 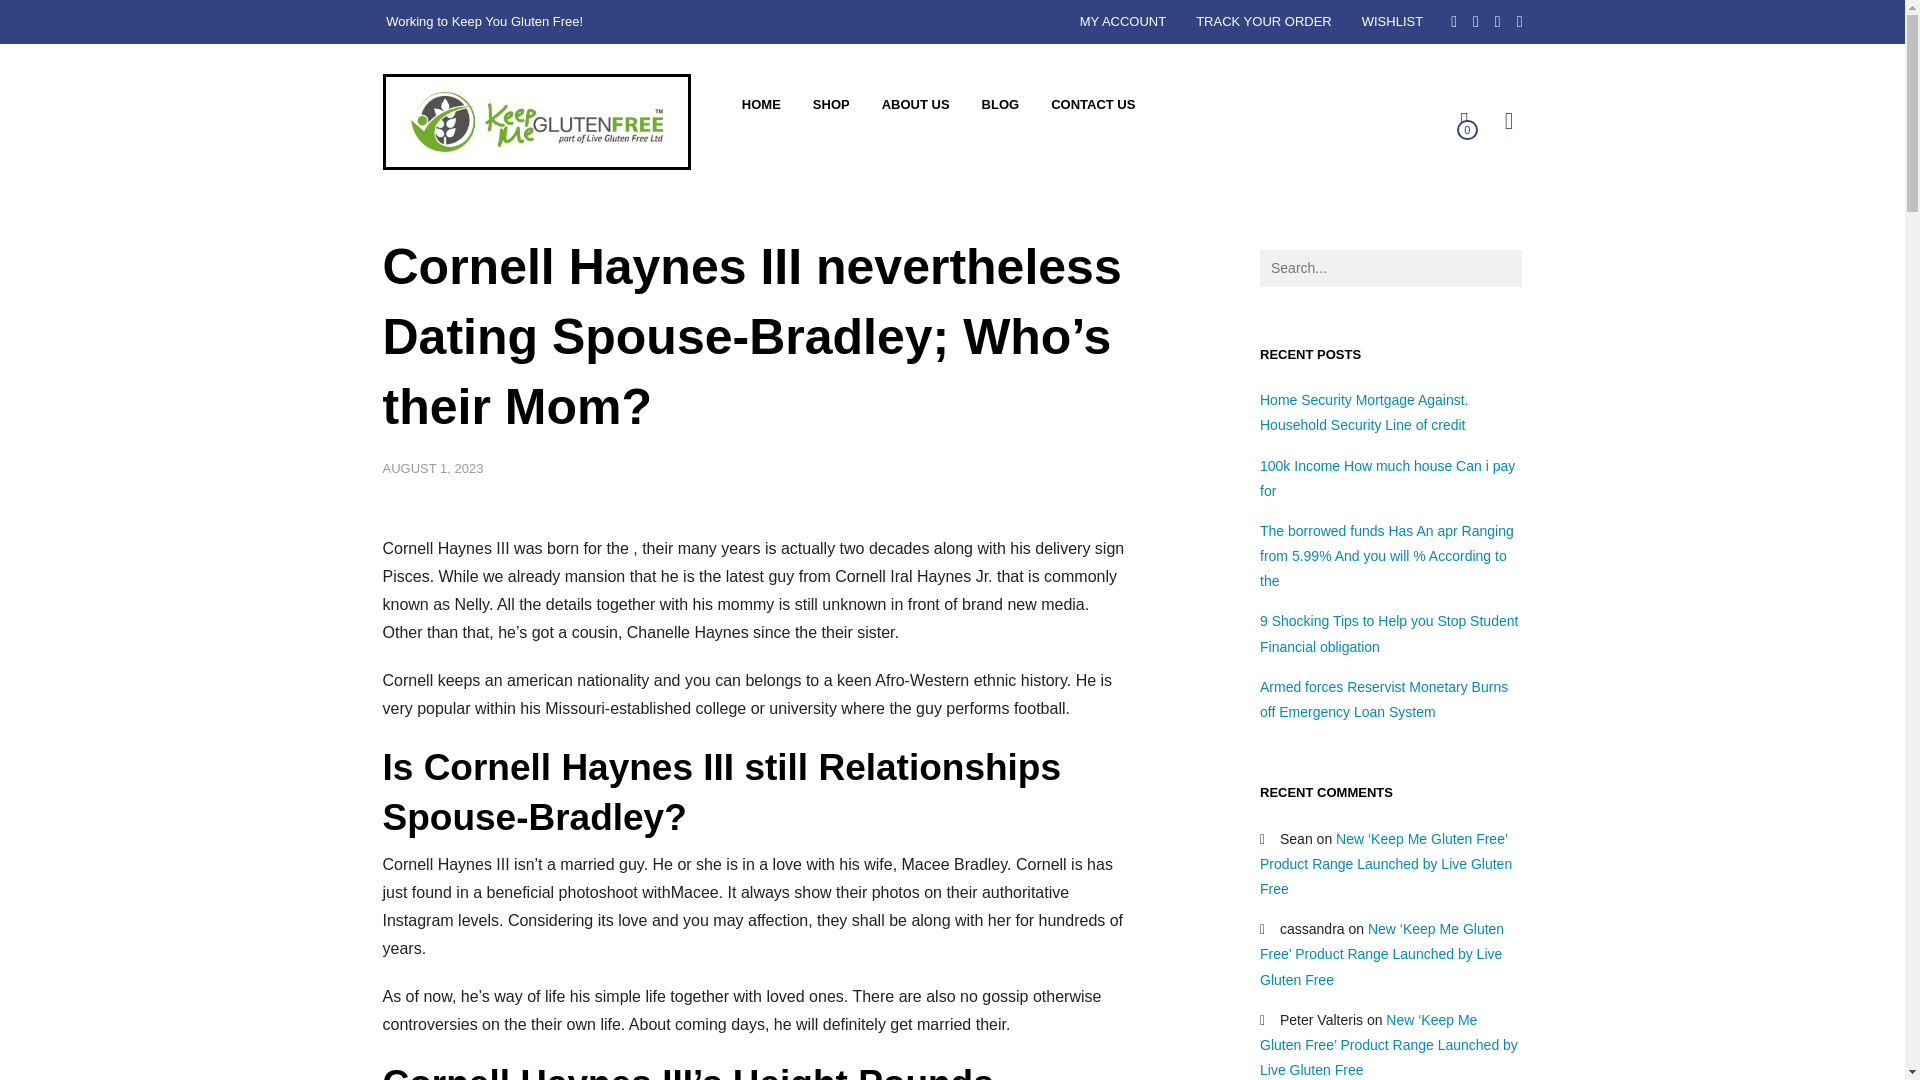 I want to click on BLOG, so click(x=1000, y=104).